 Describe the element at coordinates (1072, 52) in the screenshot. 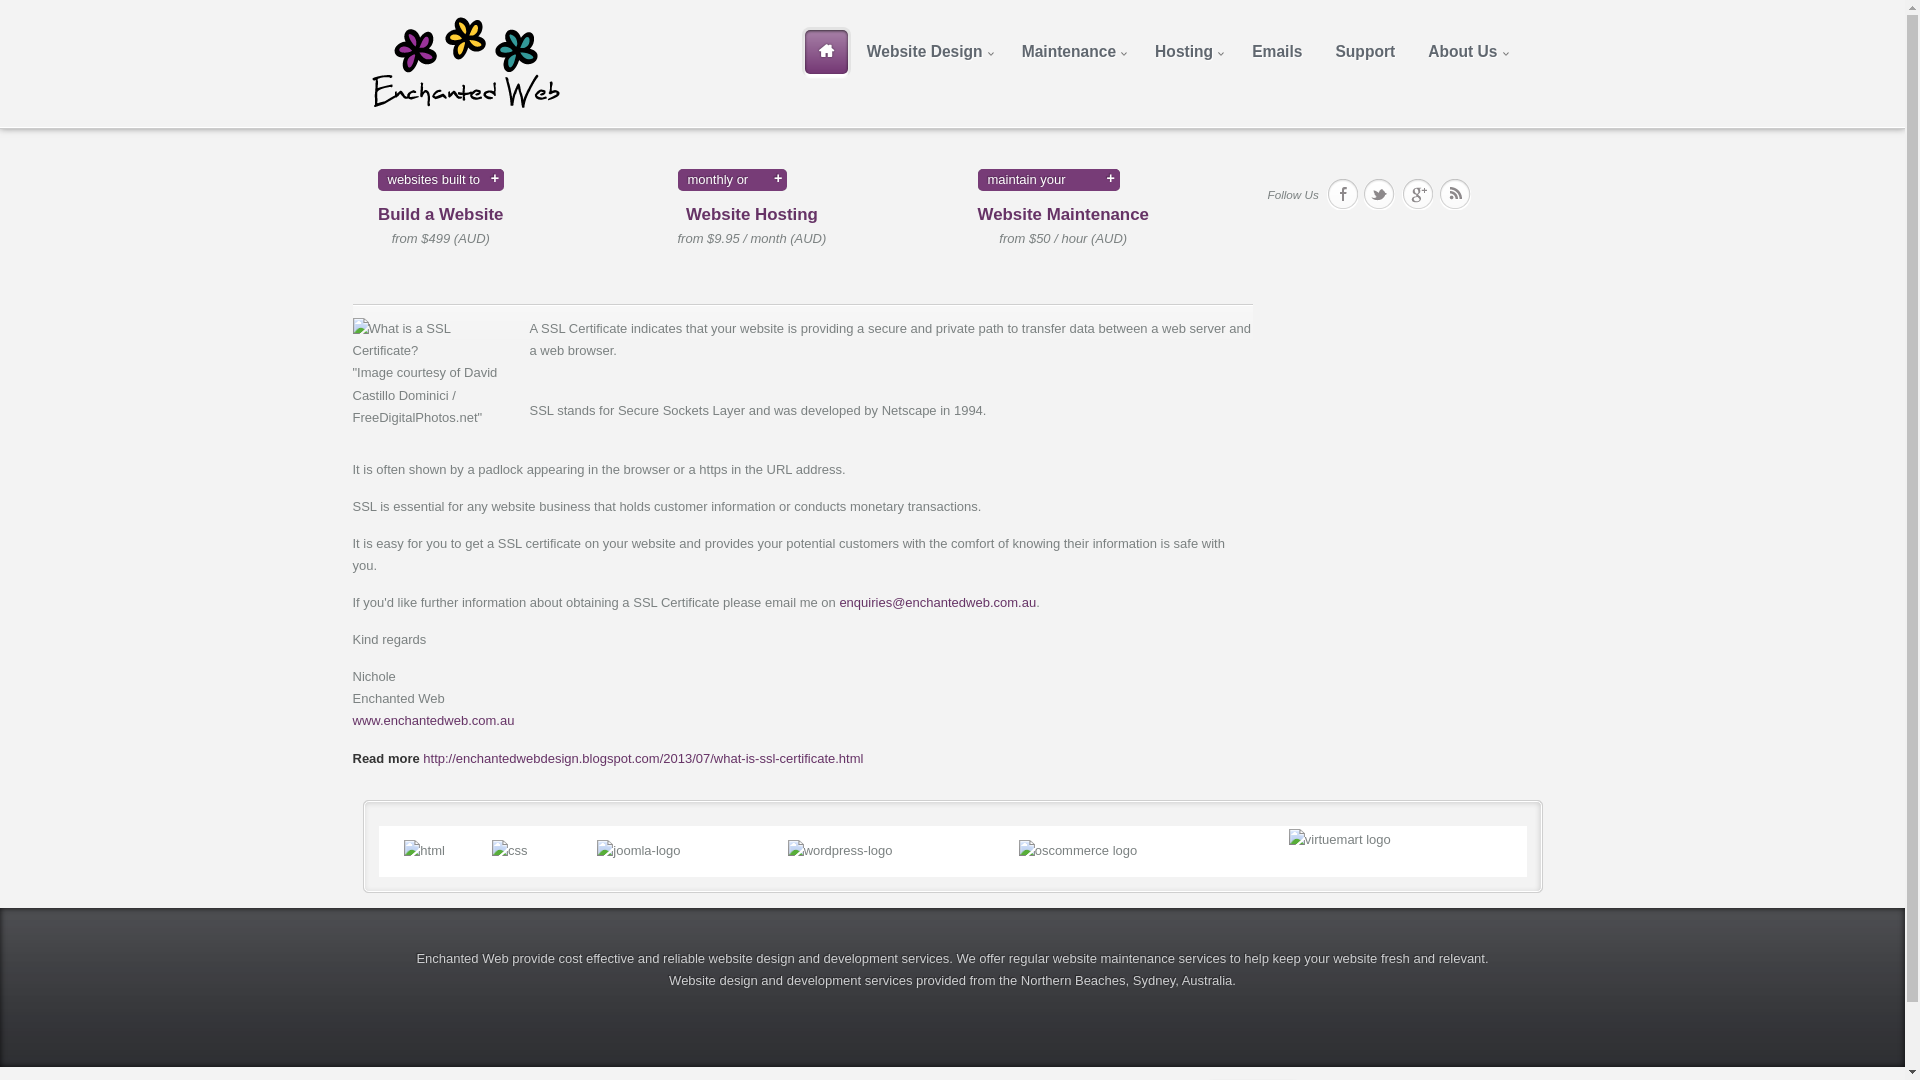

I see `Maintenance` at that location.